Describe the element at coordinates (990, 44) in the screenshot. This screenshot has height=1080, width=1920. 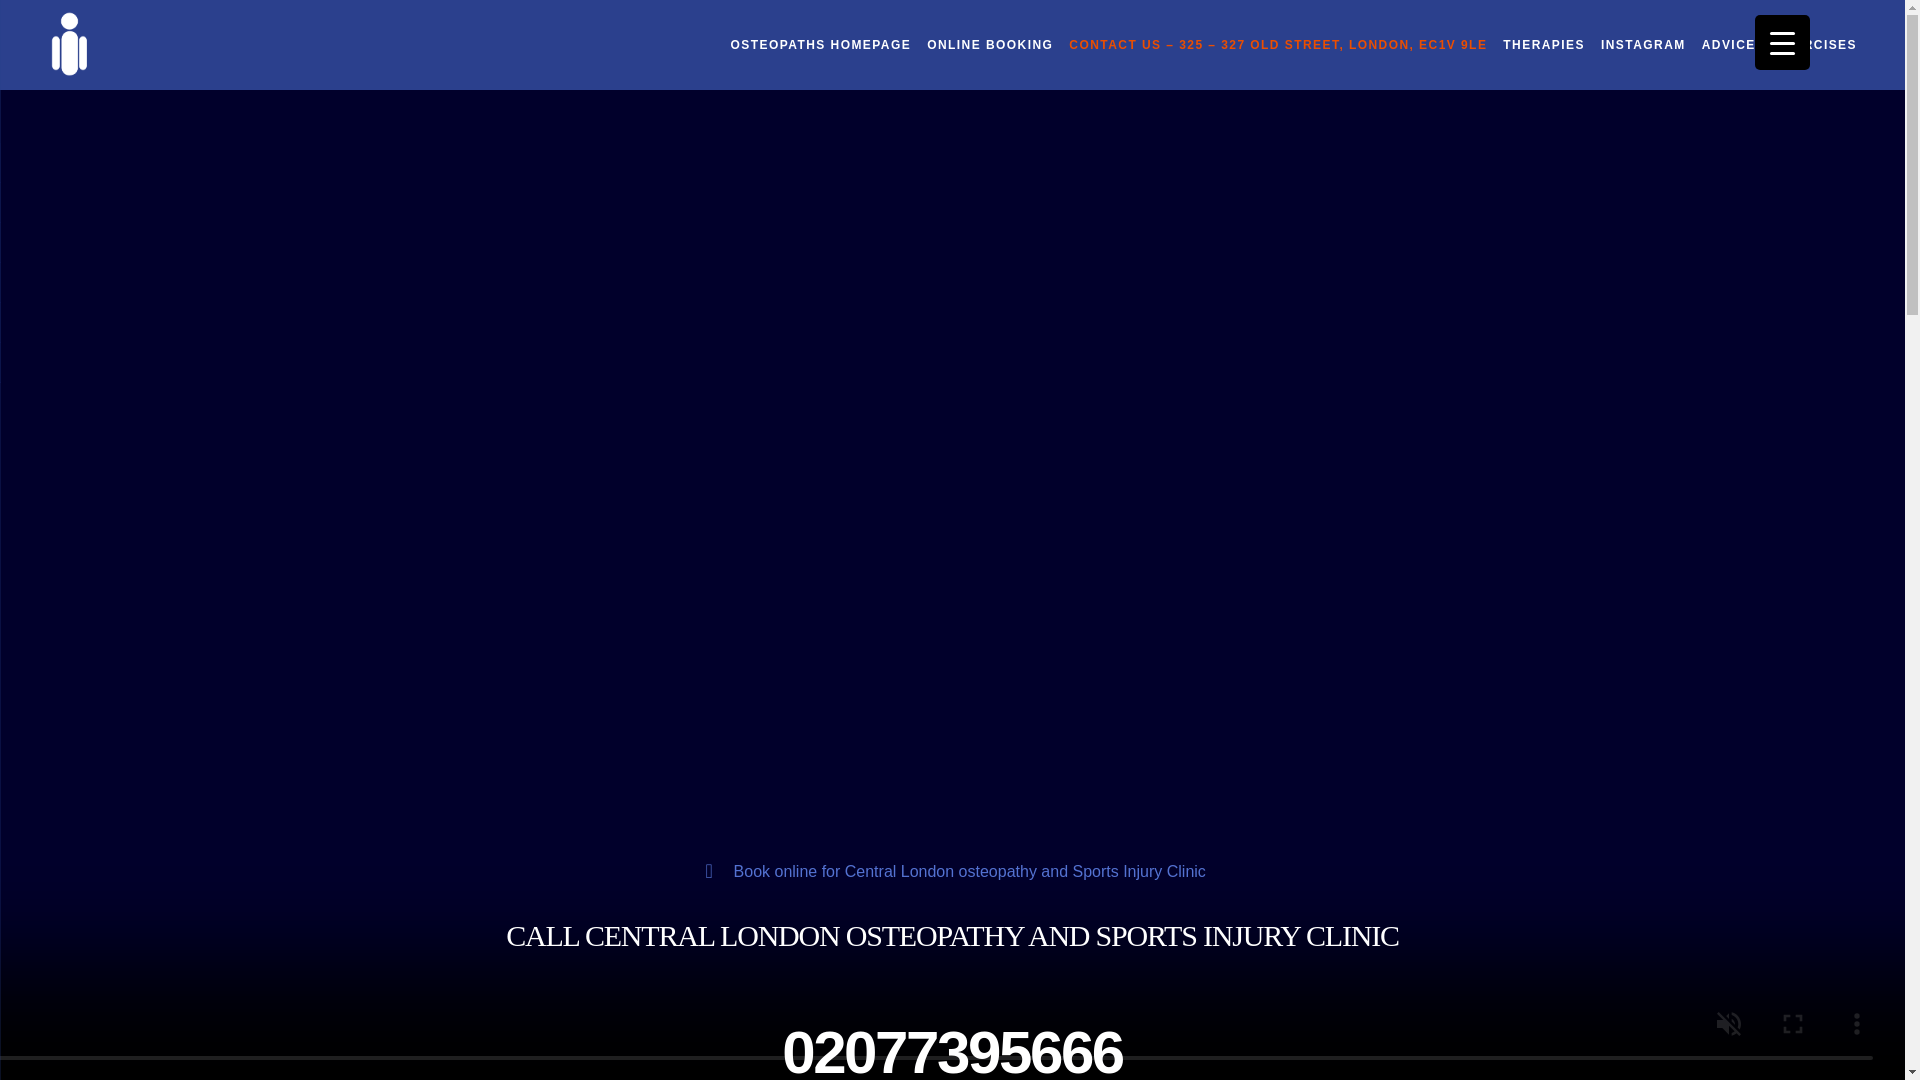
I see `ONLINE BOOKING` at that location.